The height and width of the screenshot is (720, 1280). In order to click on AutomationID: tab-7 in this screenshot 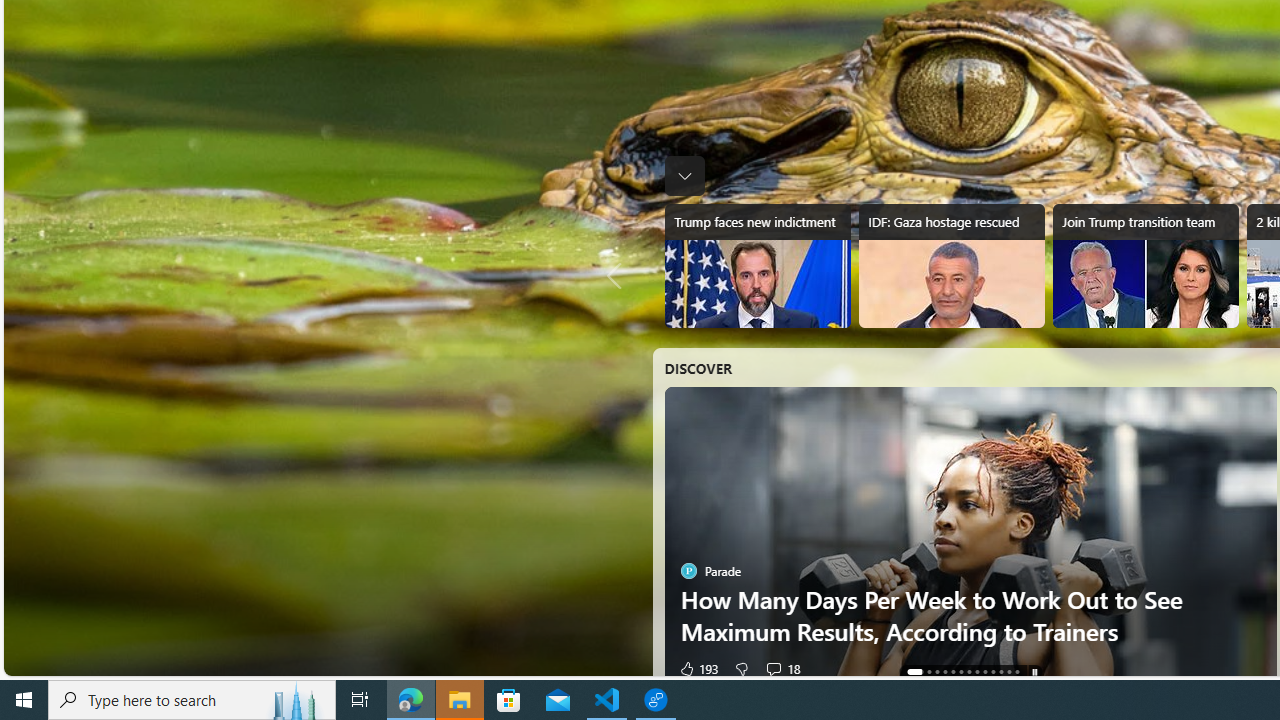, I will do `click(976, 672)`.